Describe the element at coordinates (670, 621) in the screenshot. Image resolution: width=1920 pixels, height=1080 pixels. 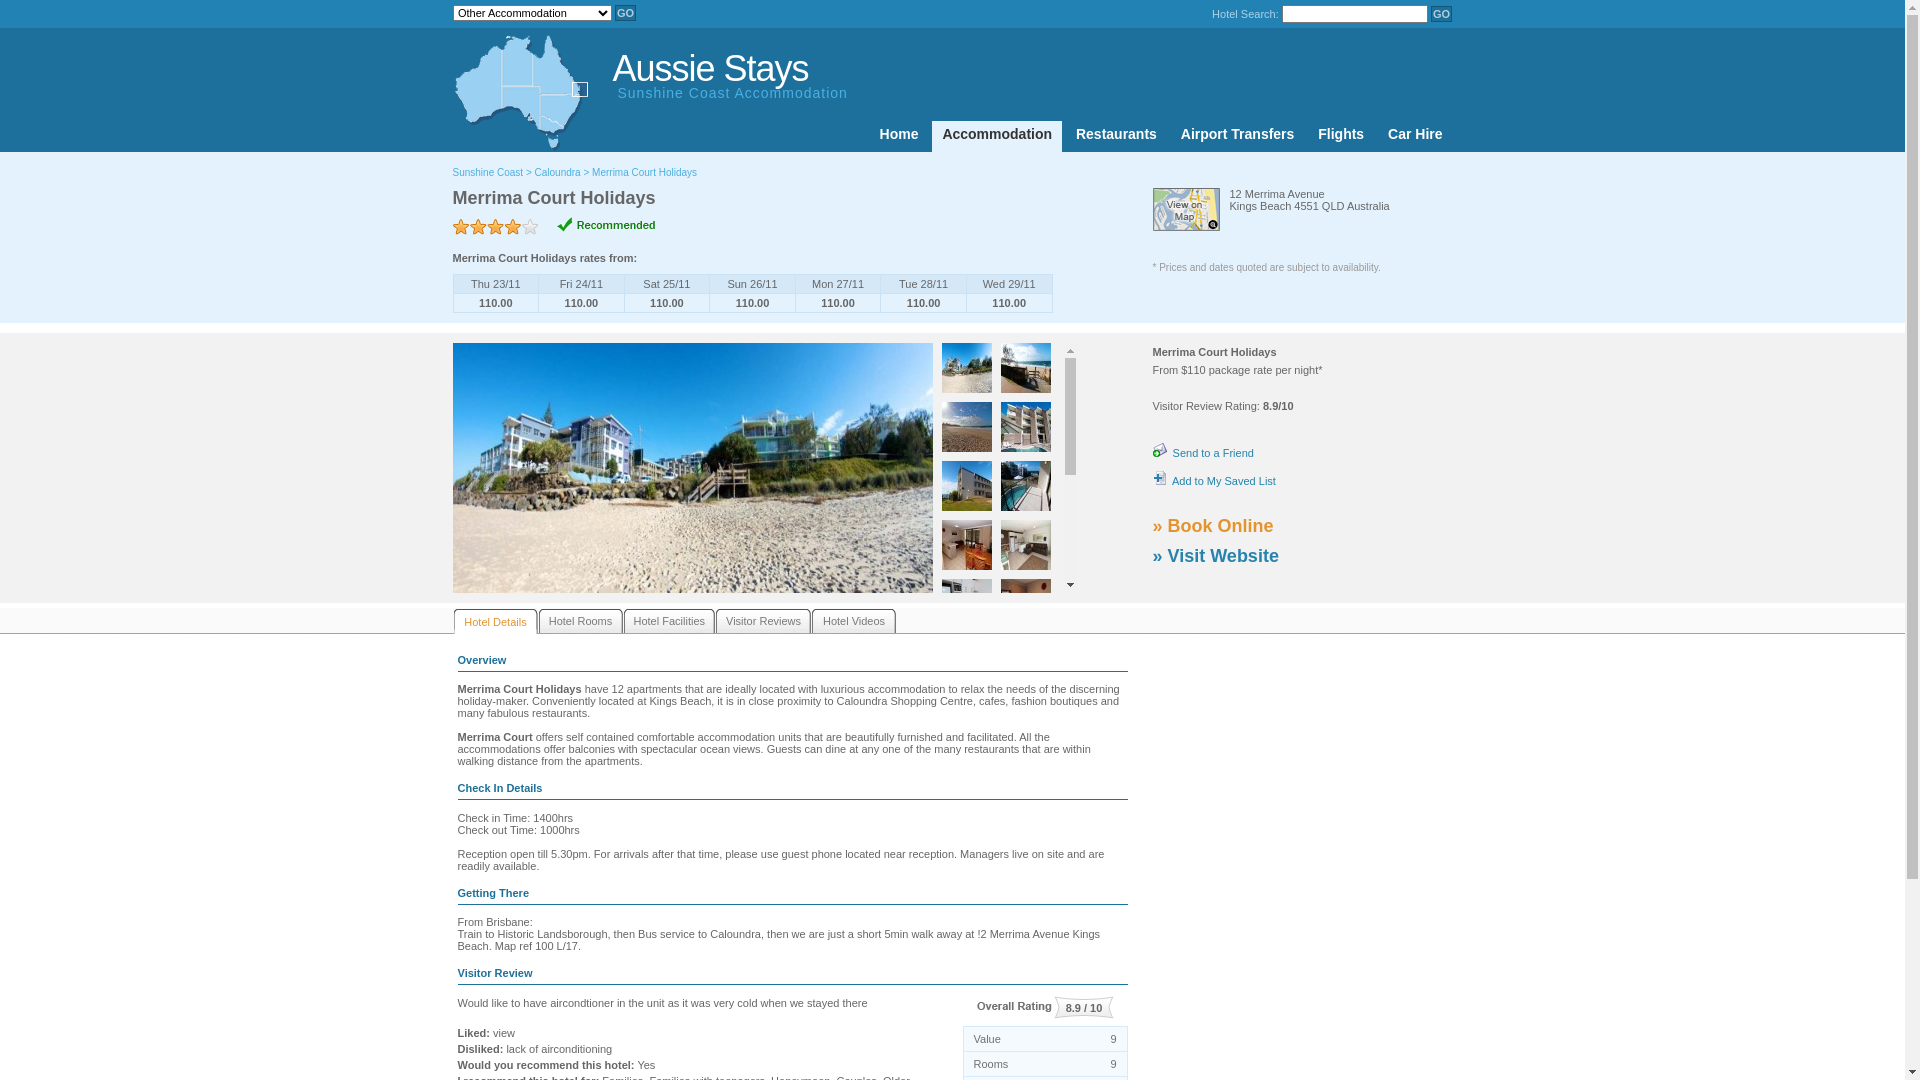
I see `Hotel Facilities` at that location.